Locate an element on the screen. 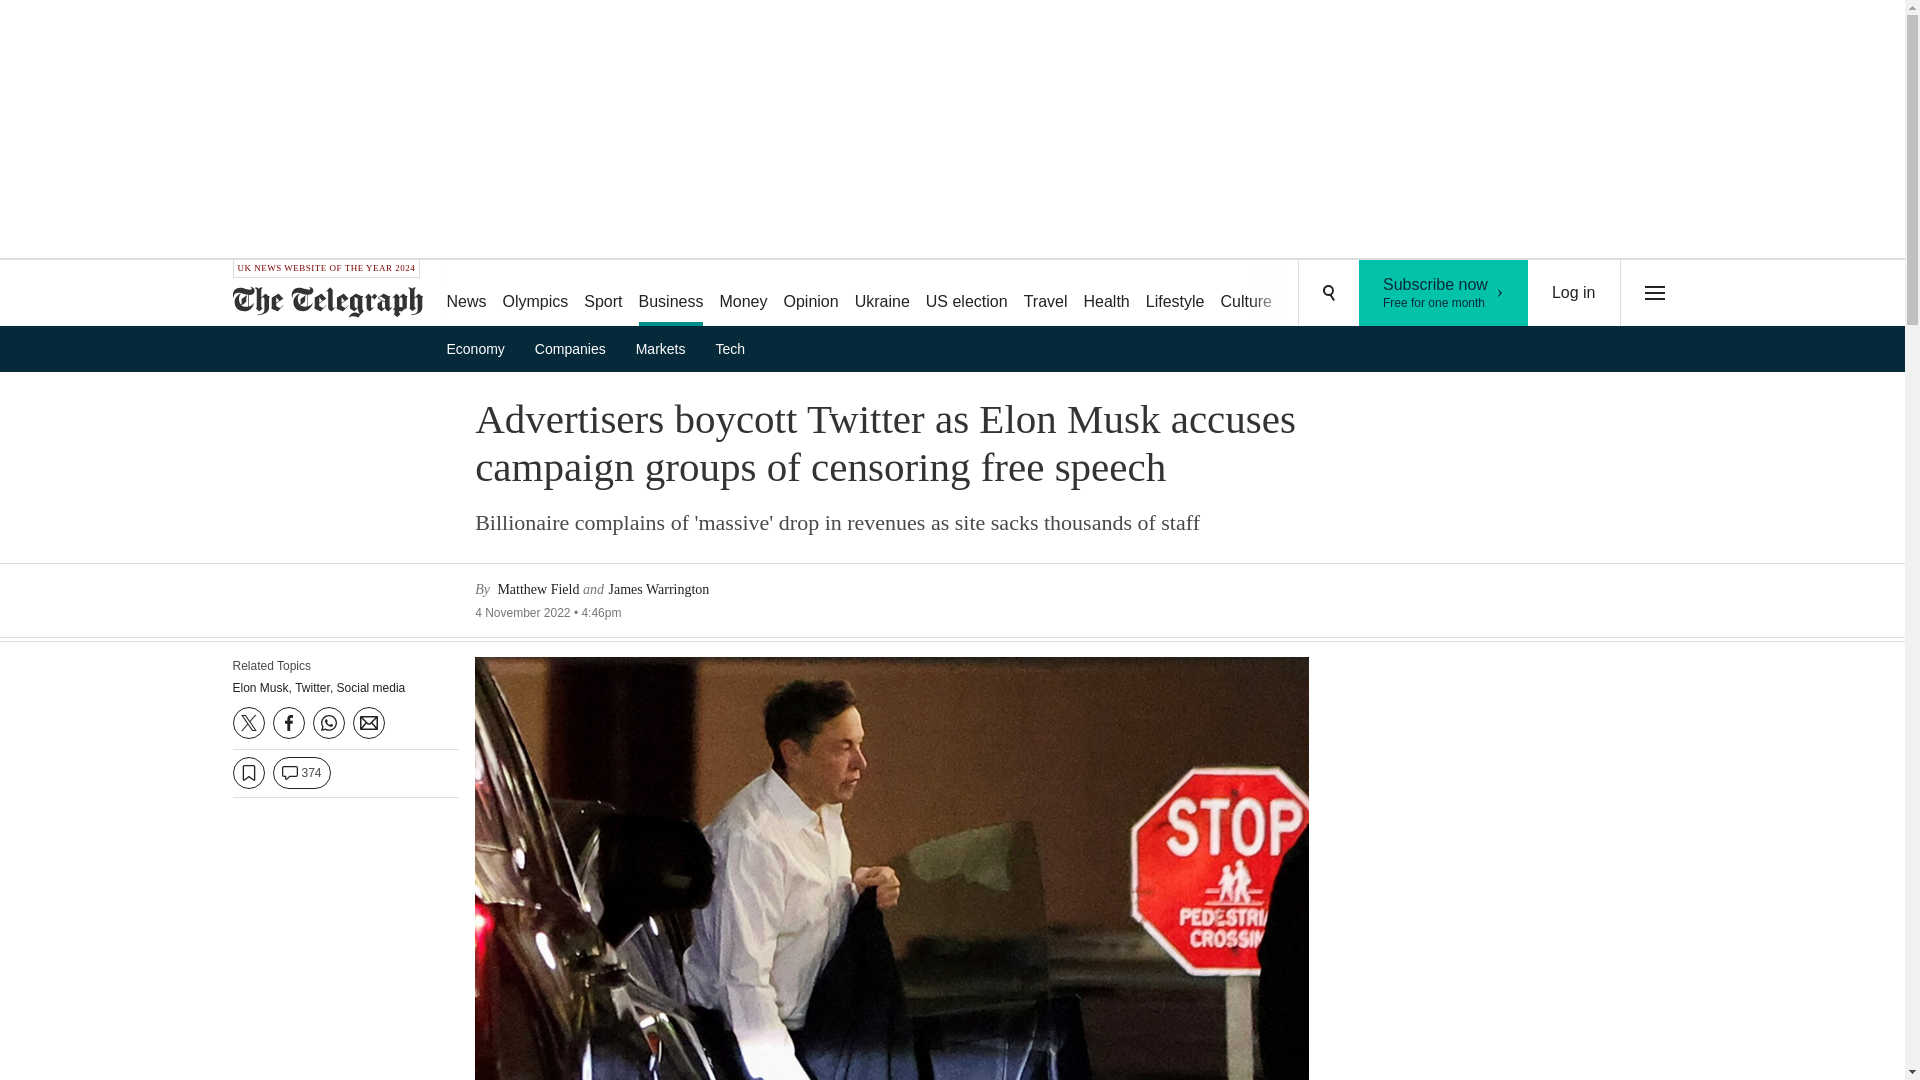 Image resolution: width=1920 pixels, height=1080 pixels. Ukraine is located at coordinates (1444, 293).